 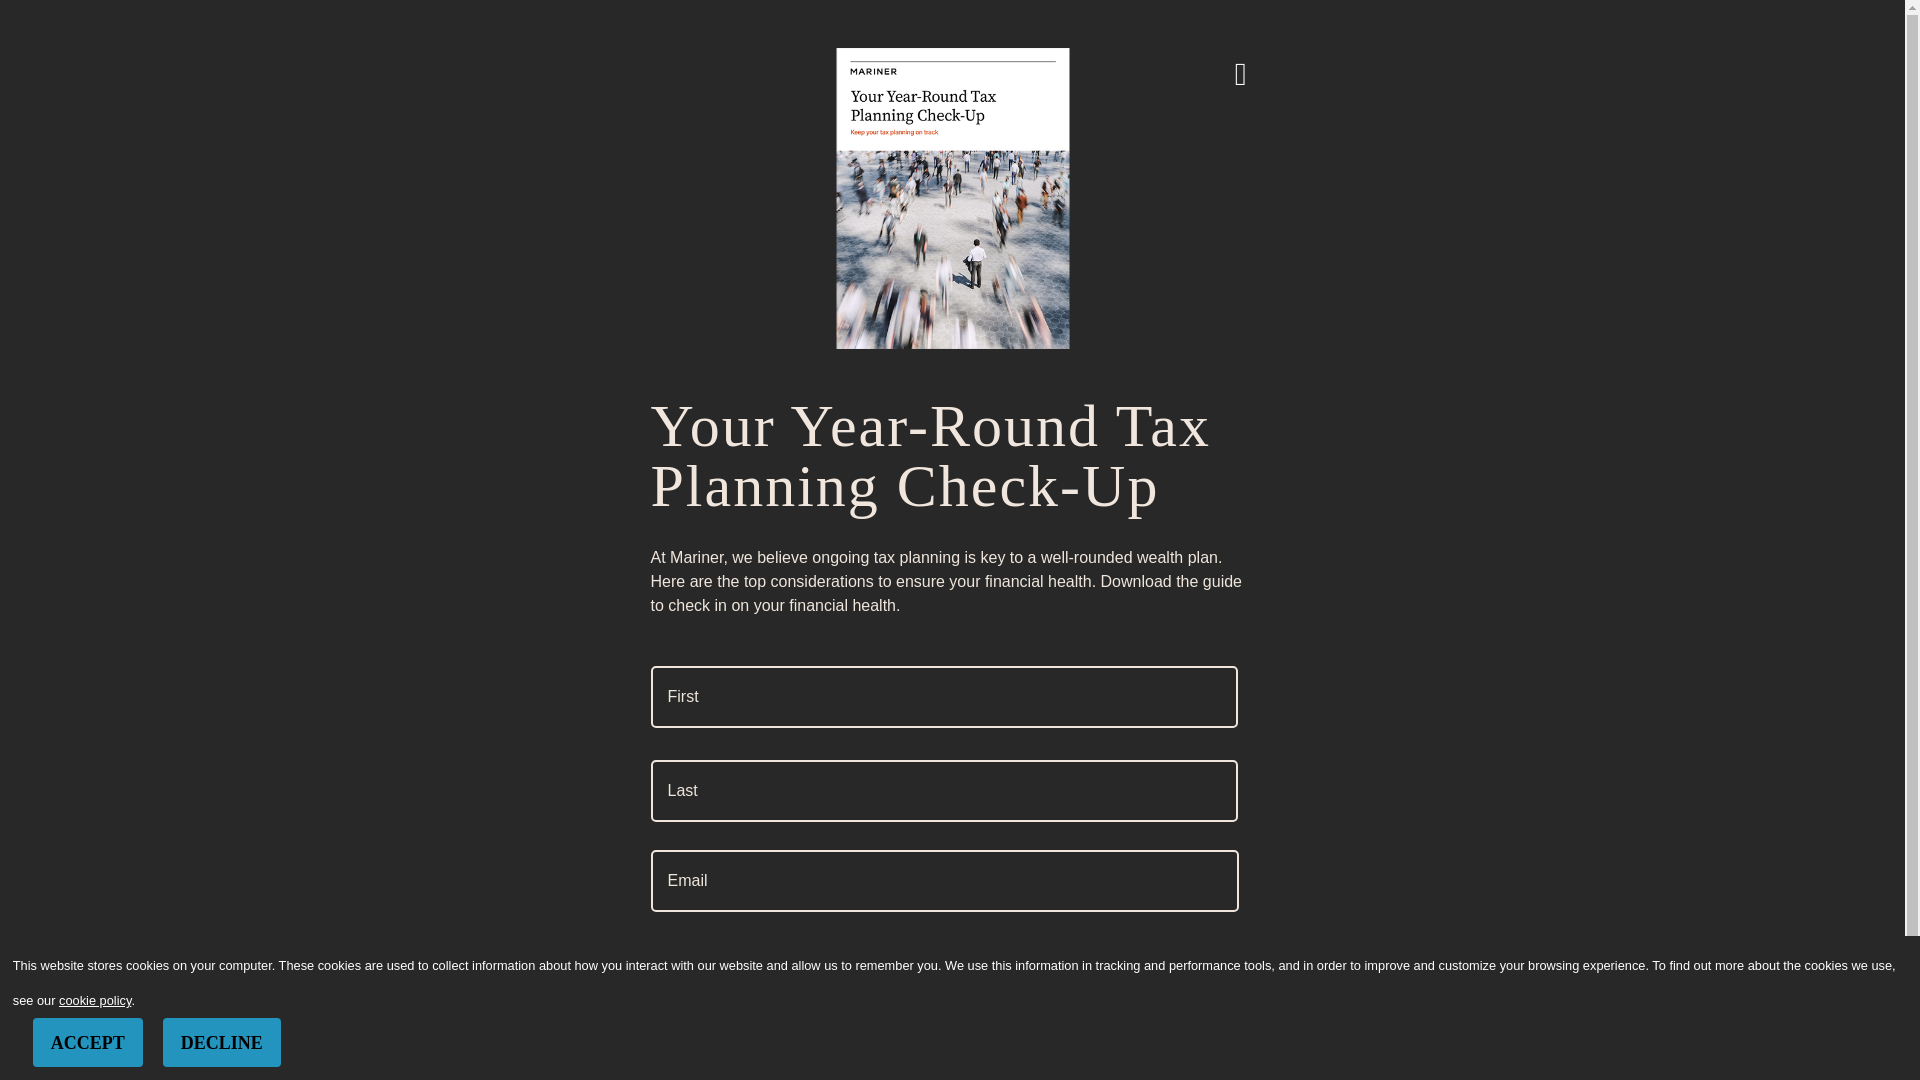 What do you see at coordinates (954, 66) in the screenshot?
I see `OUR SERVICES` at bounding box center [954, 66].